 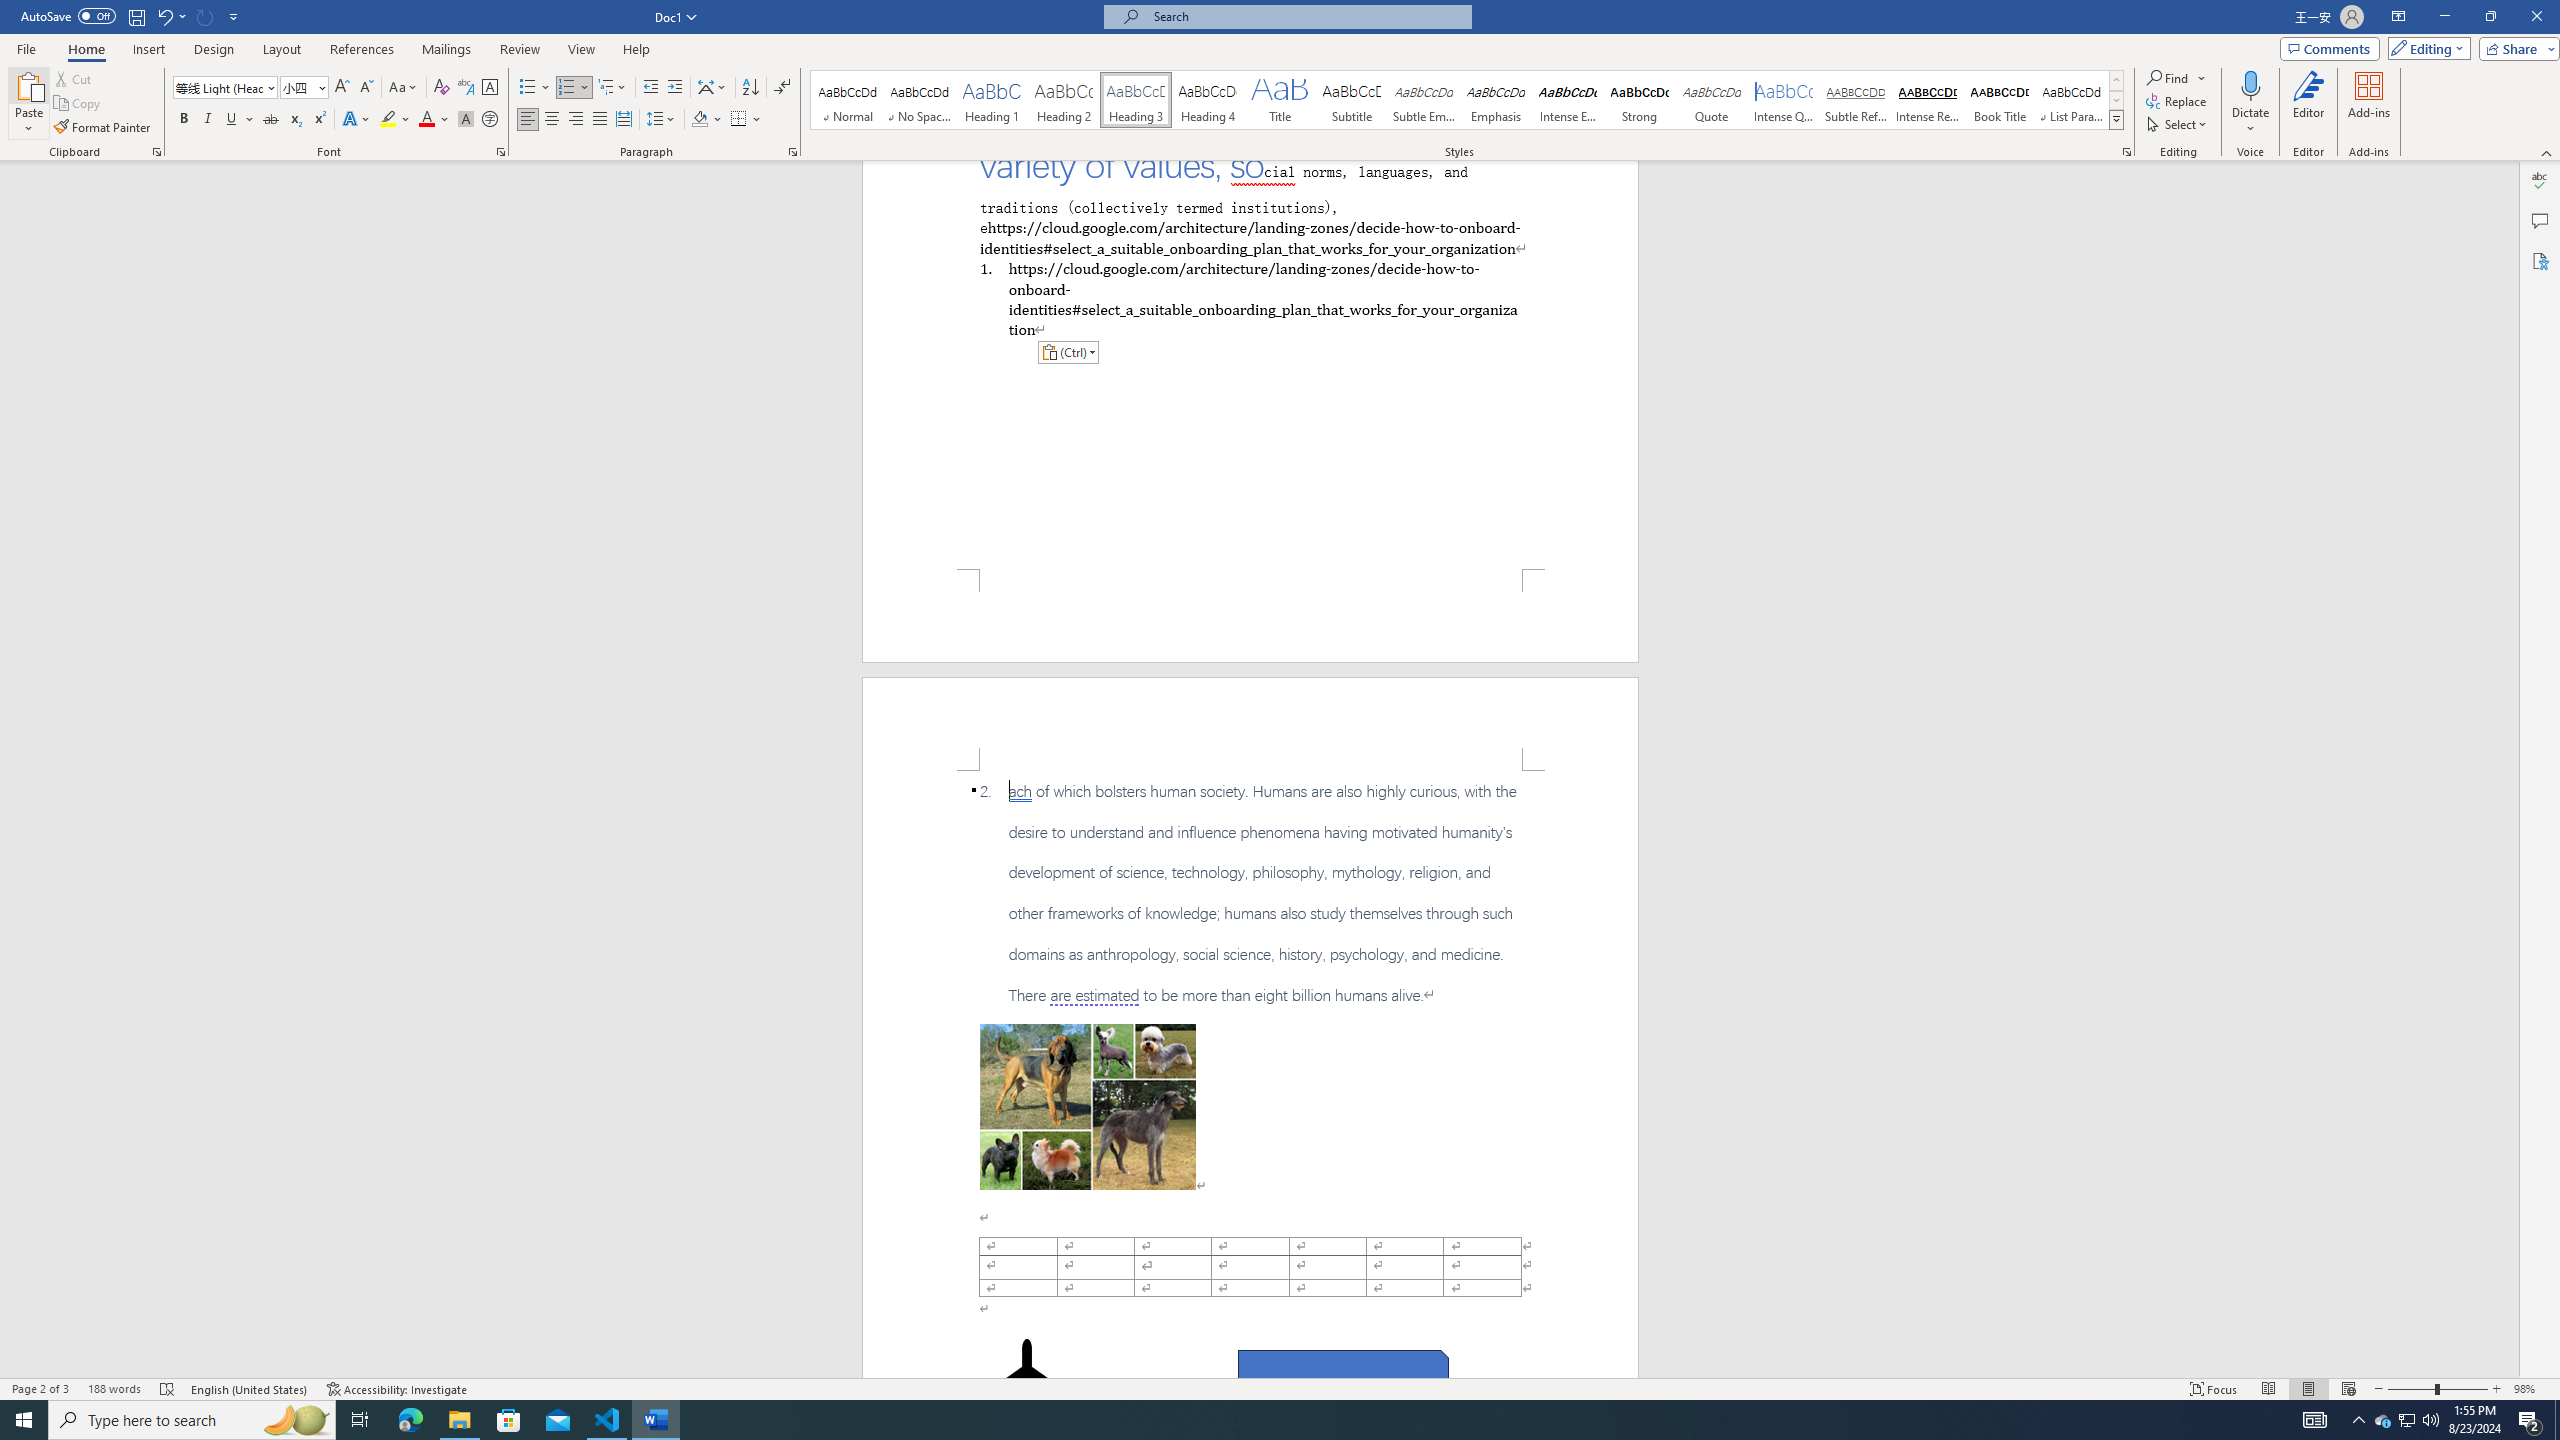 I want to click on Sort..., so click(x=750, y=88).